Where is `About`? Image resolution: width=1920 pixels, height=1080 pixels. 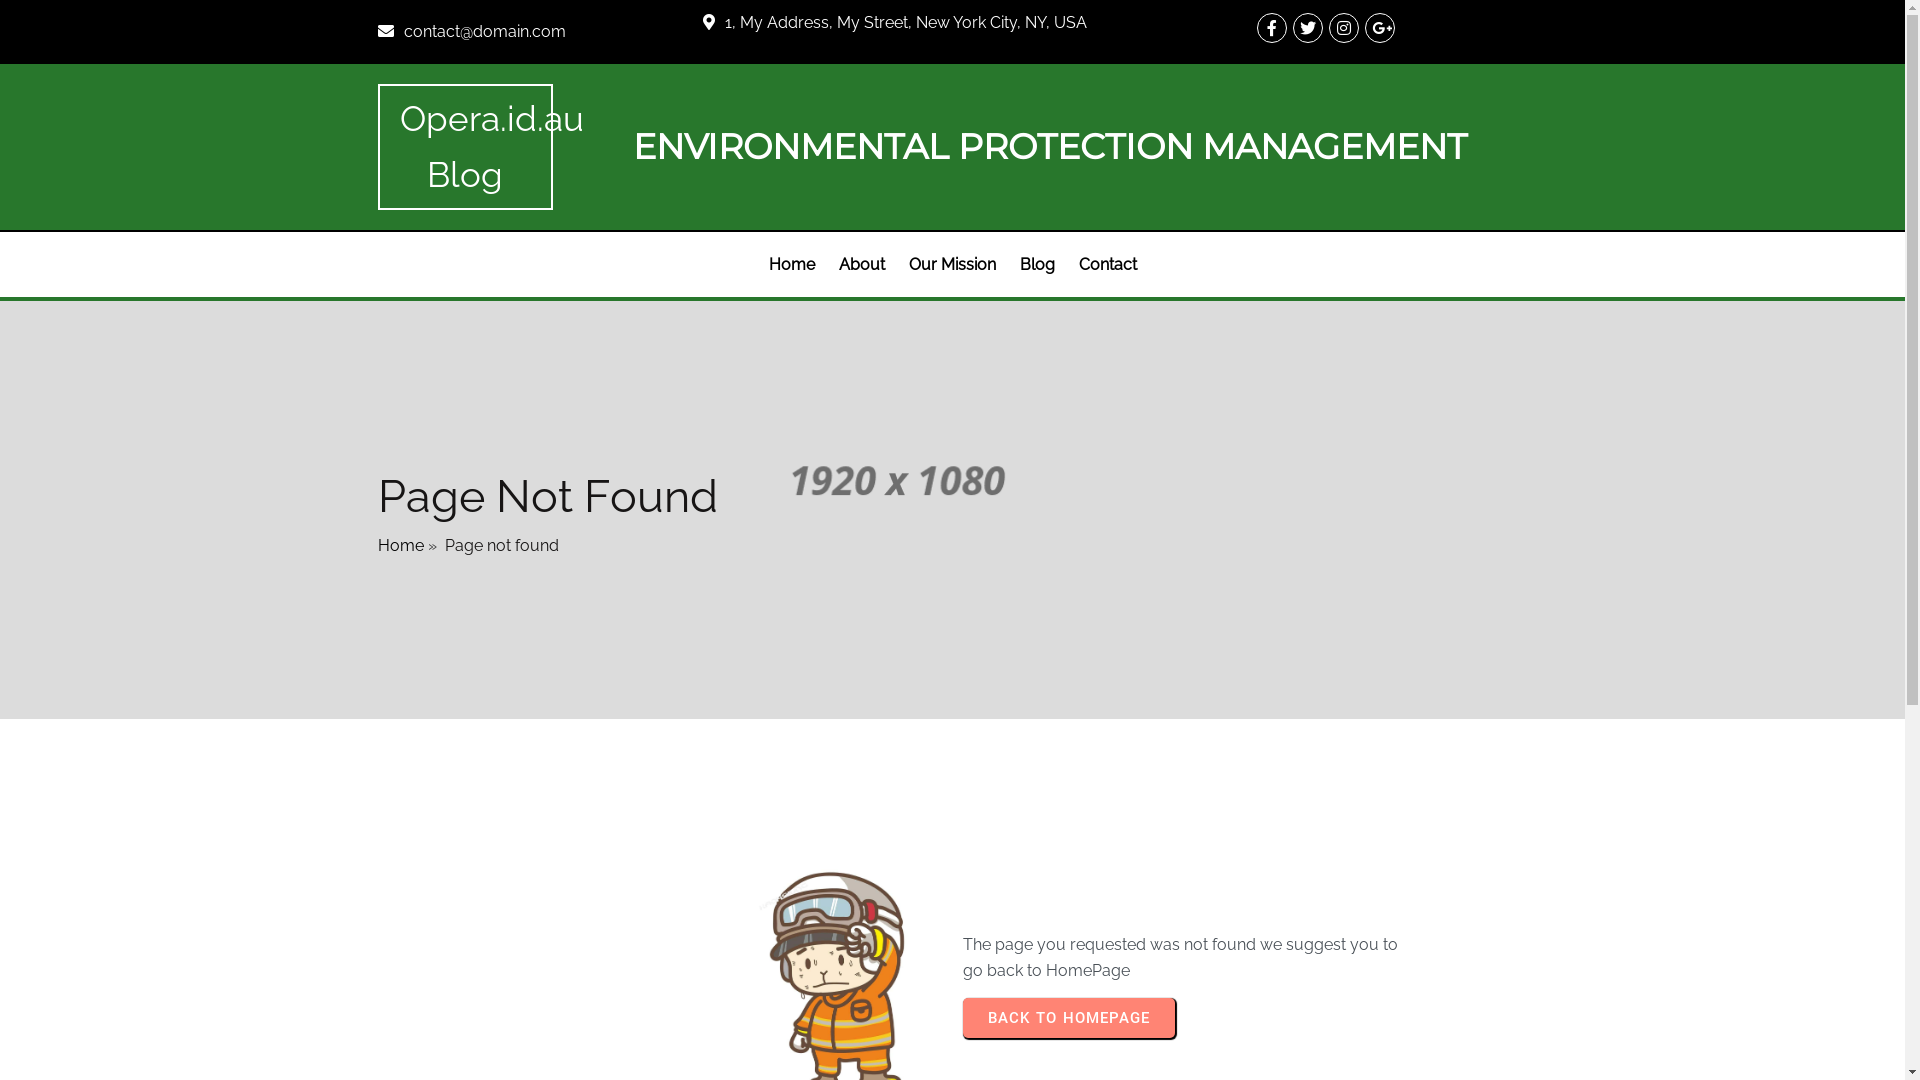
About is located at coordinates (861, 265).